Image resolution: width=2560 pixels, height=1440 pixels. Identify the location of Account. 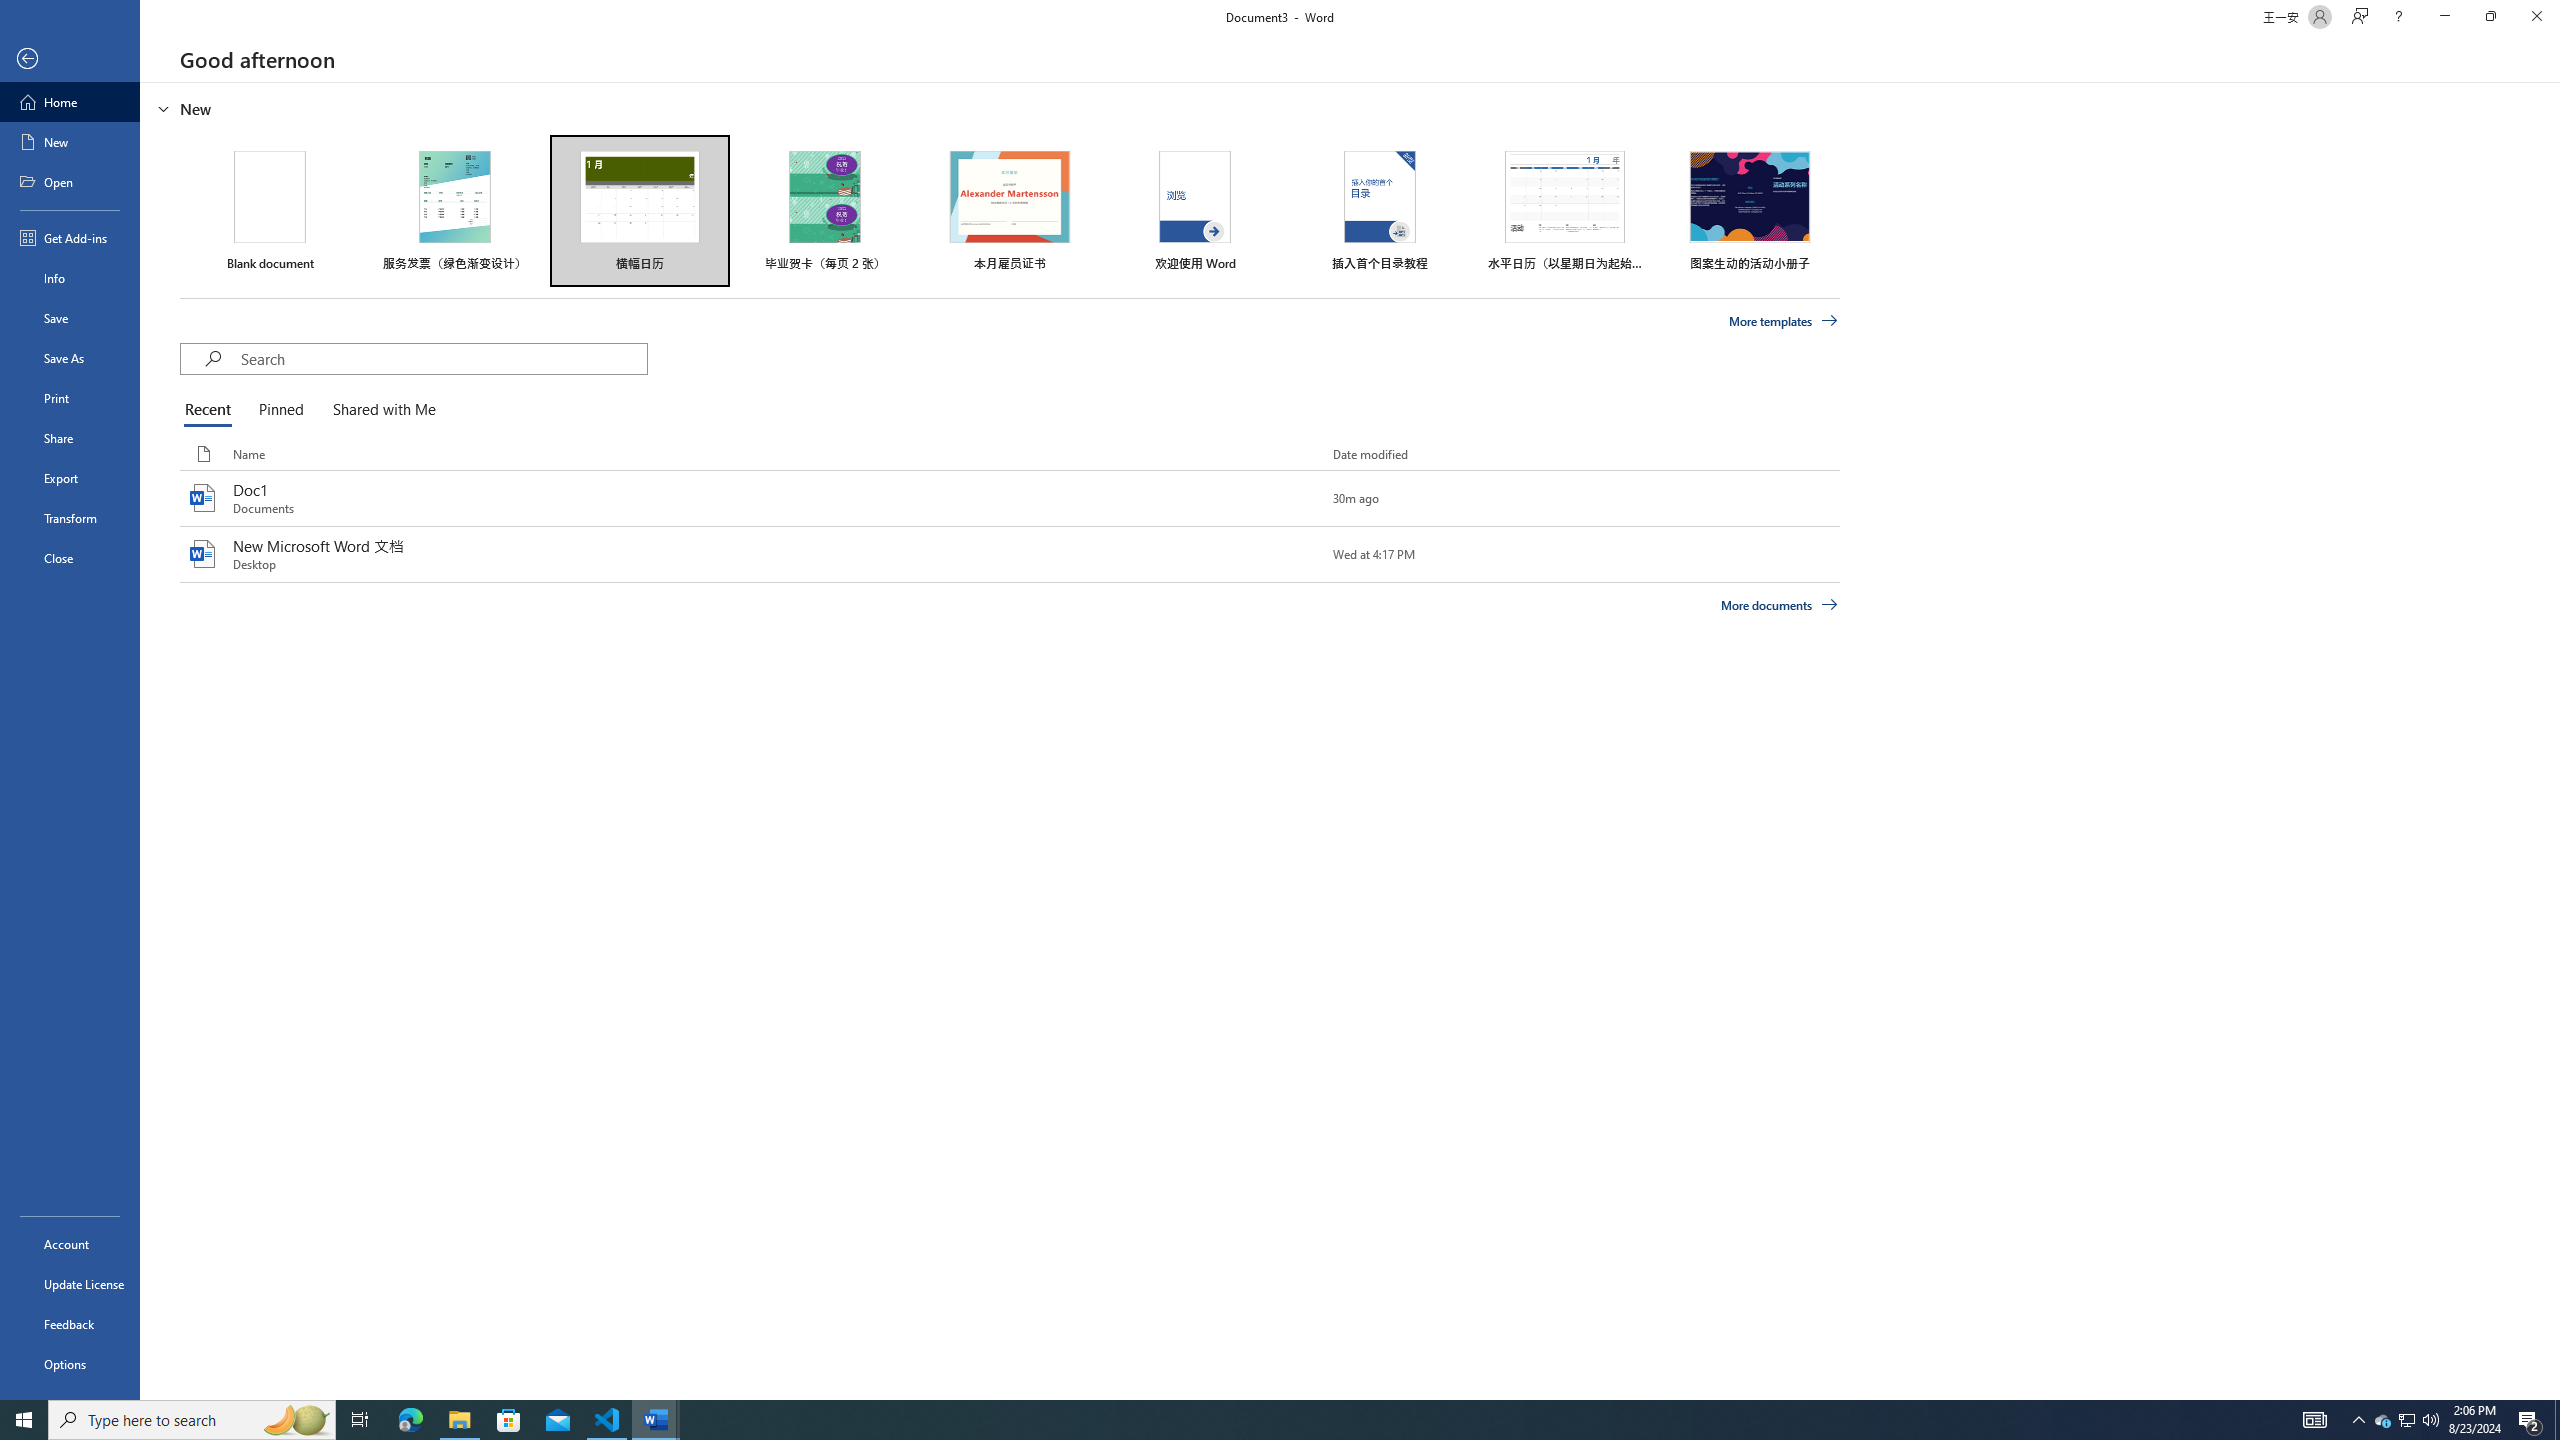
(70, 1244).